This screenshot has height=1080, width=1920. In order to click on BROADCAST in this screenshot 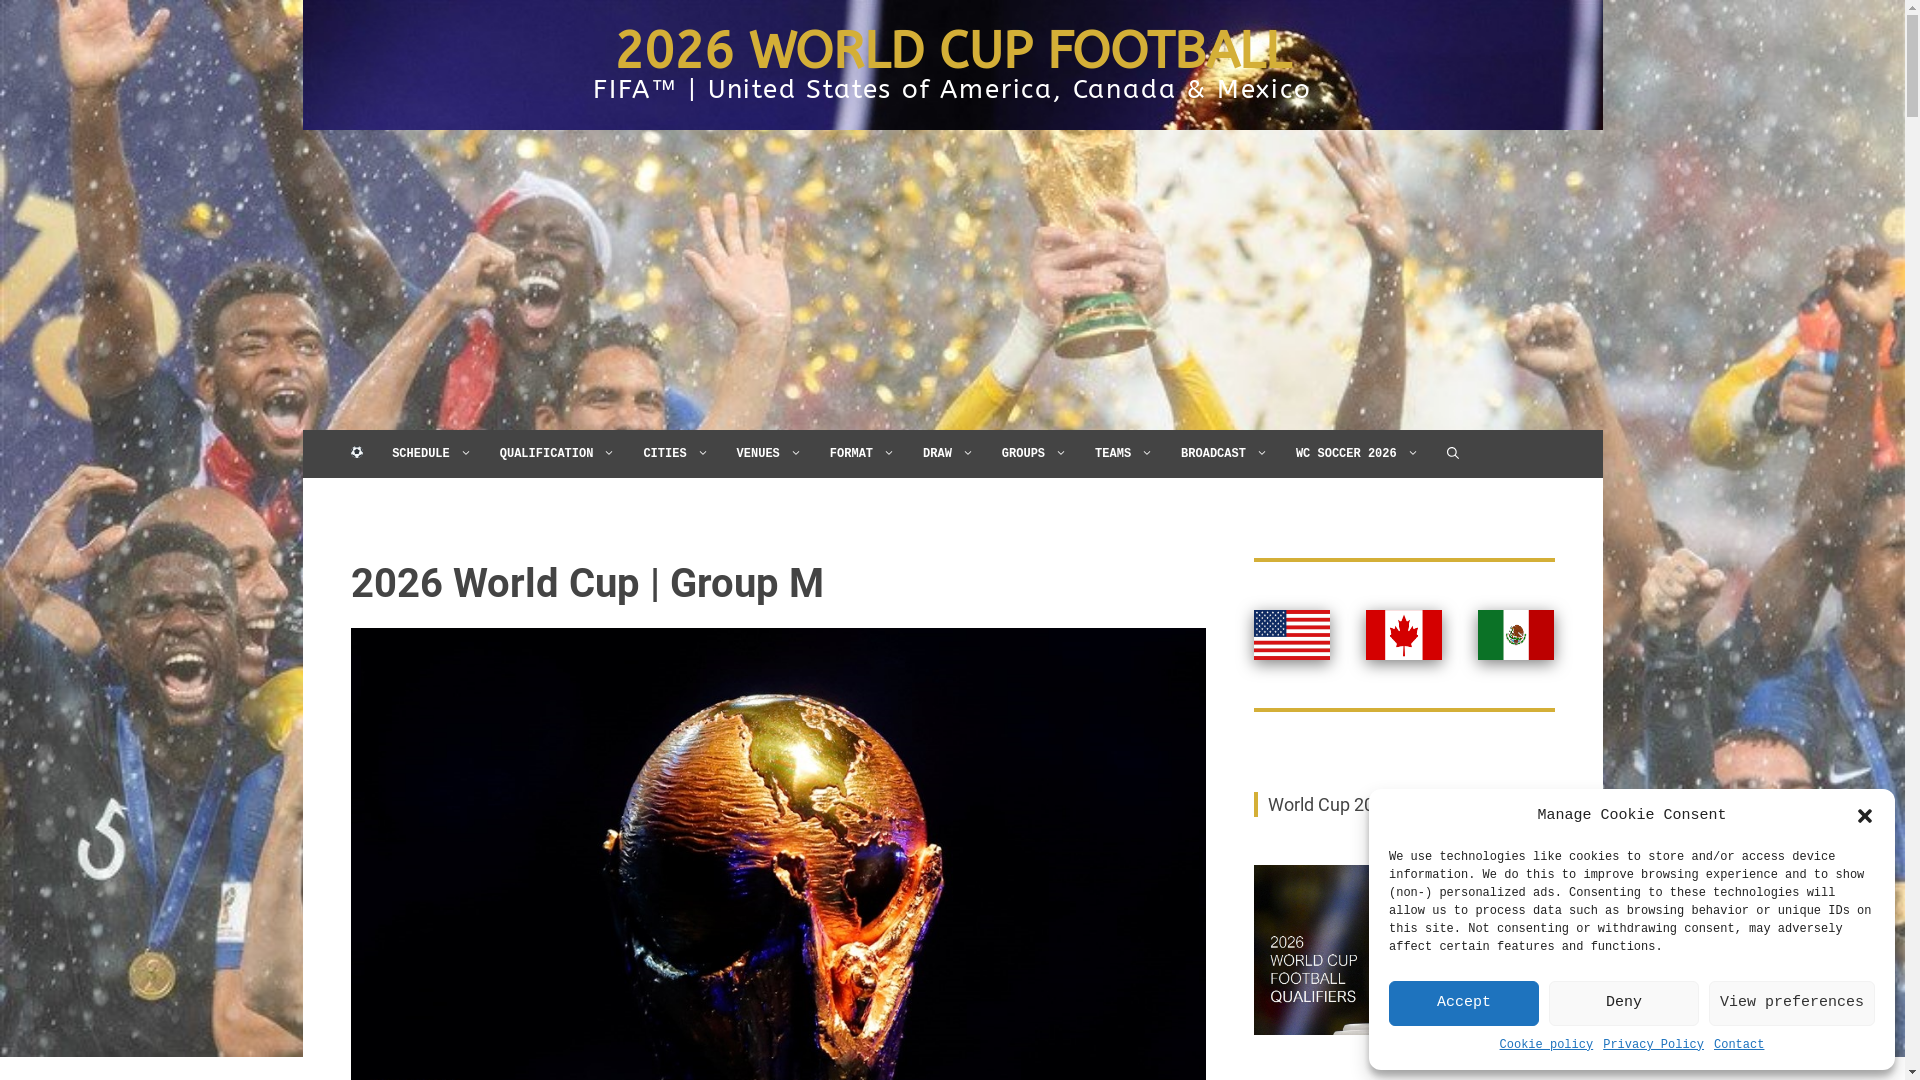, I will do `click(1224, 454)`.